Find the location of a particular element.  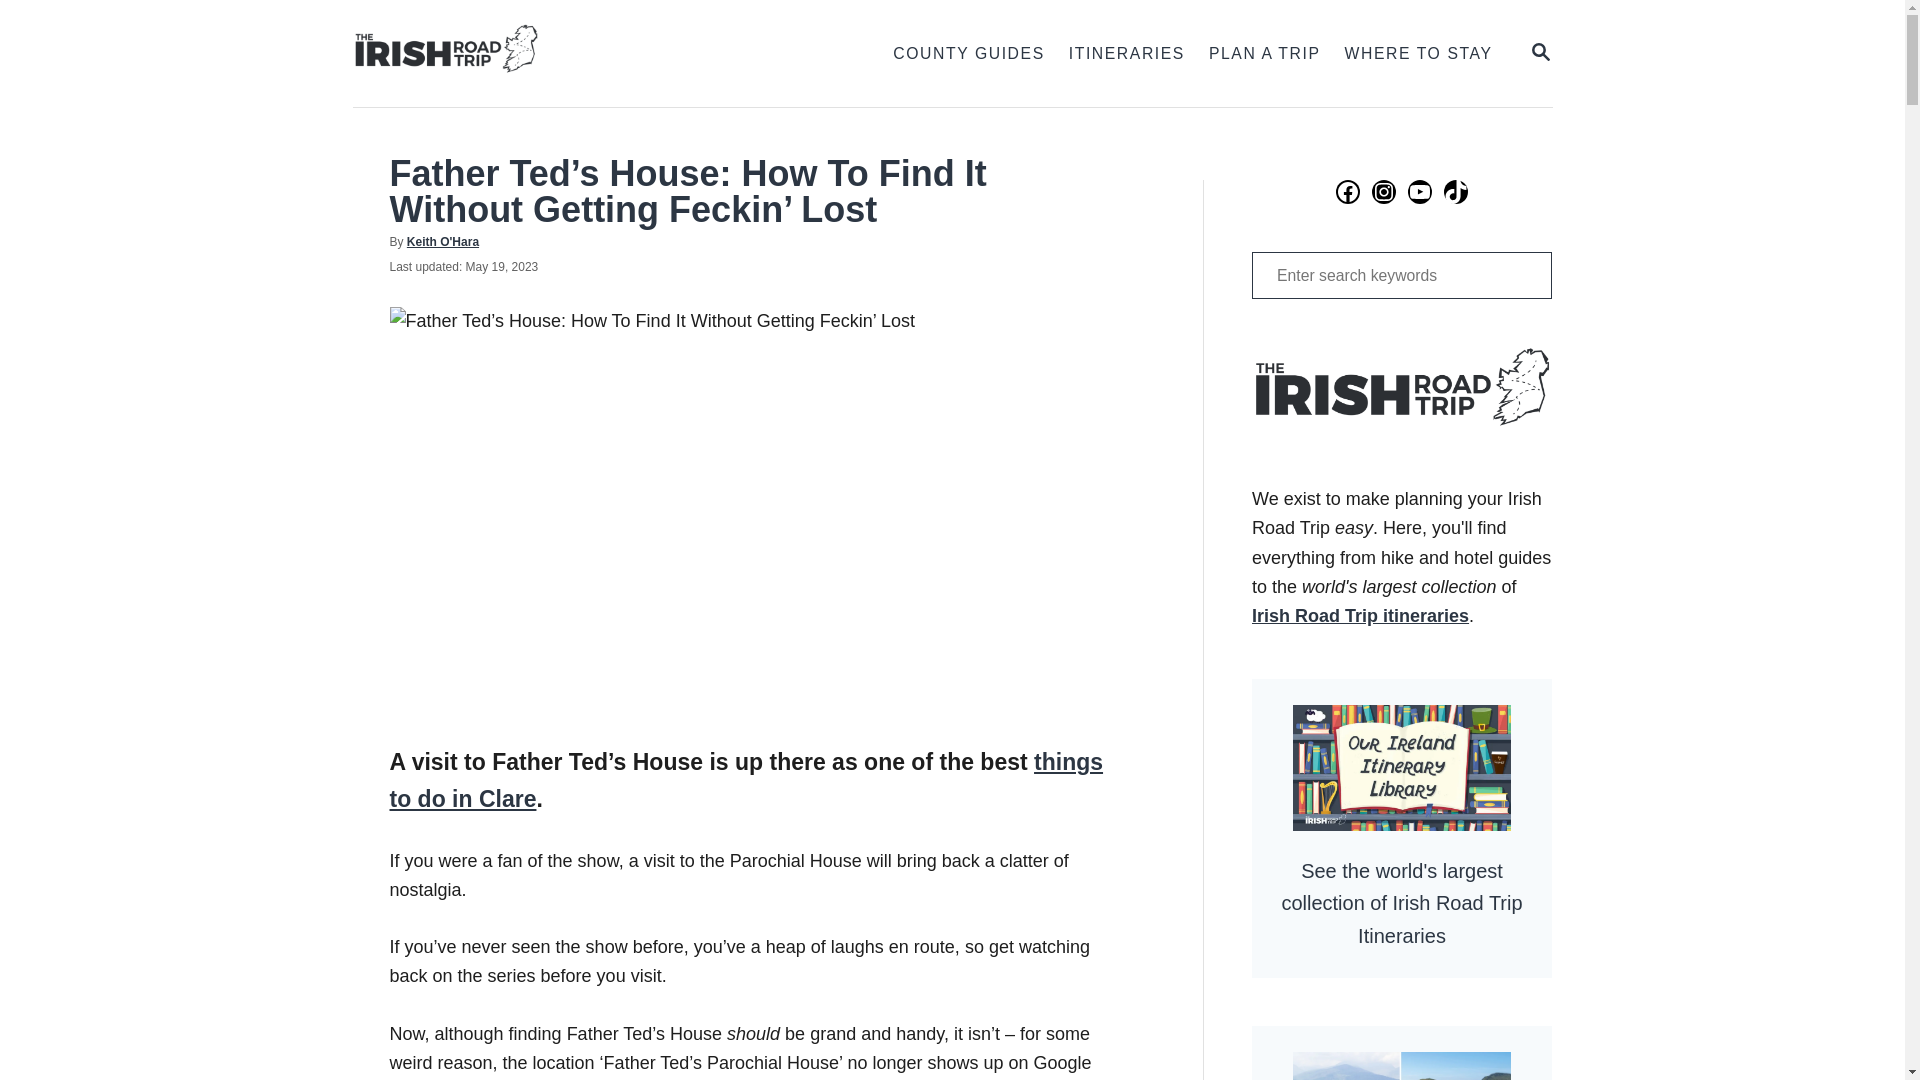

TikTok is located at coordinates (442, 242).